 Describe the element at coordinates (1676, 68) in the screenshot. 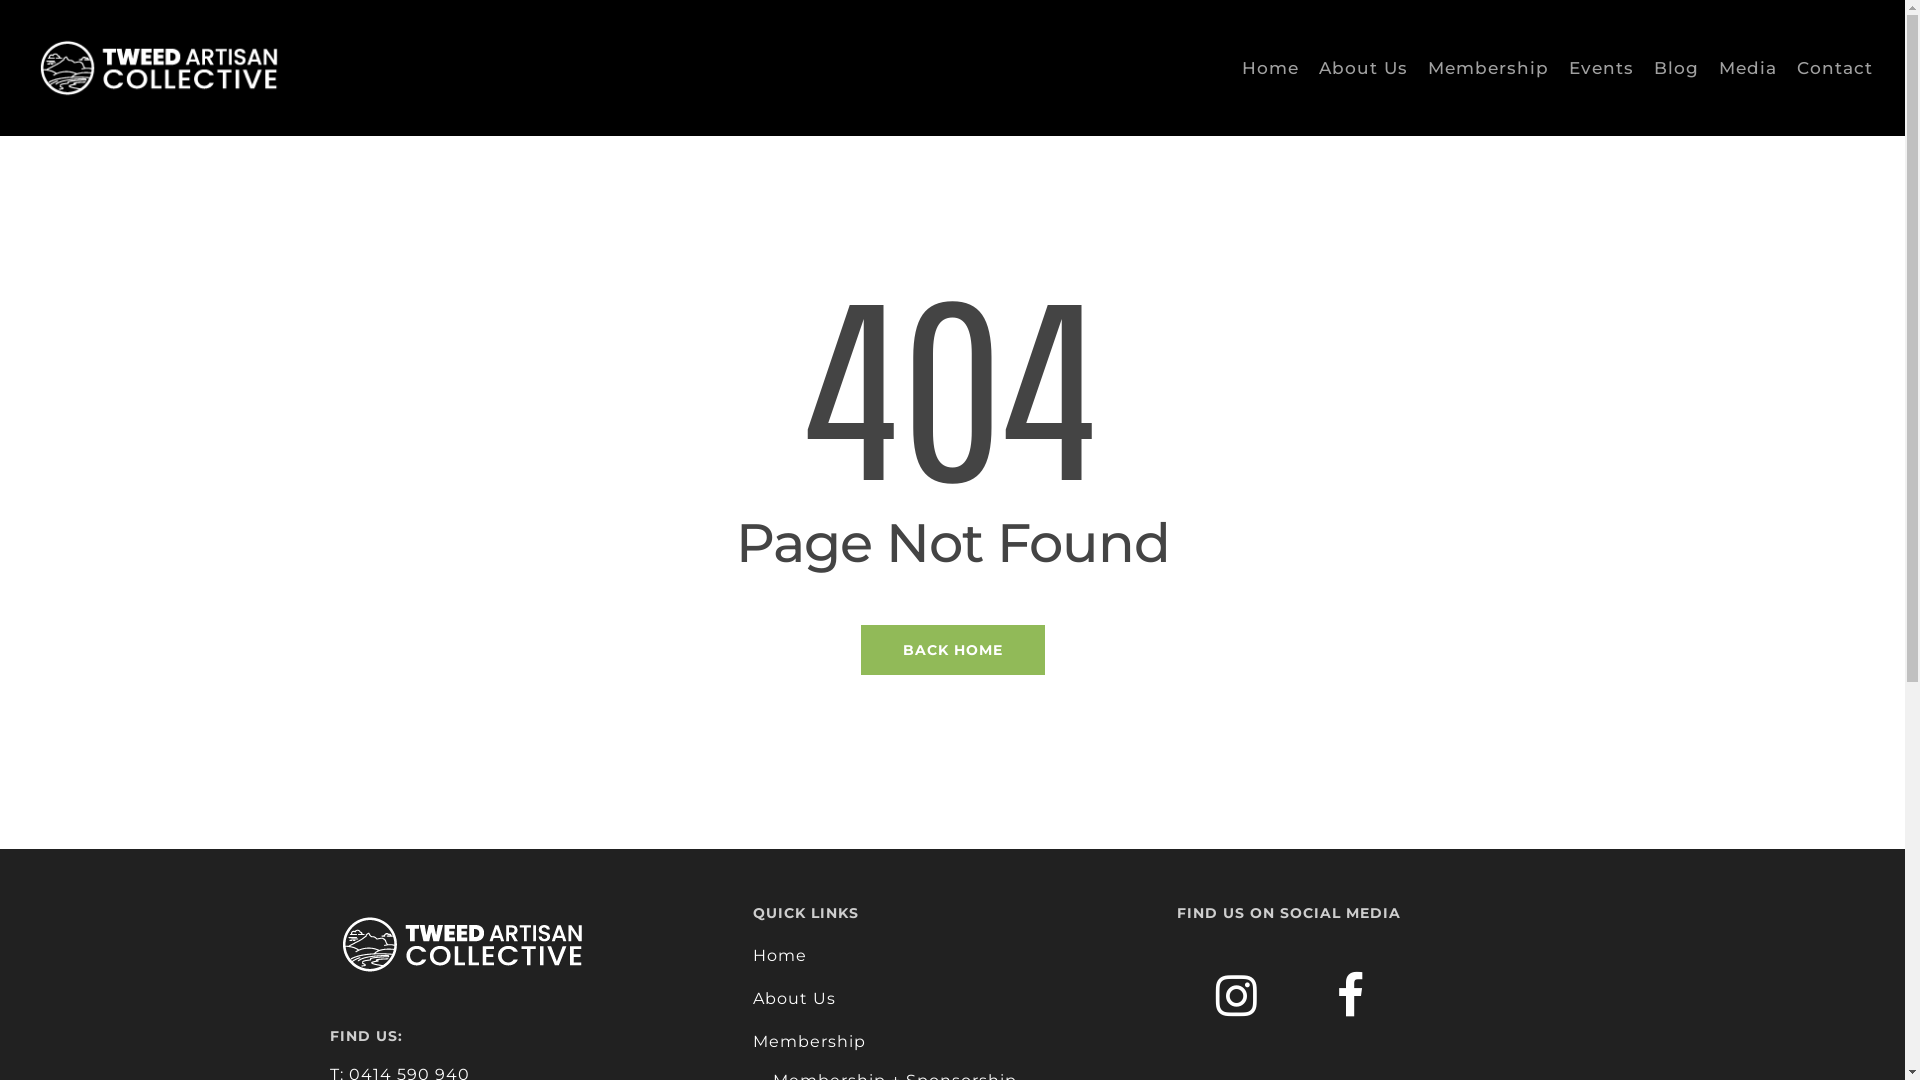

I see `Blog` at that location.